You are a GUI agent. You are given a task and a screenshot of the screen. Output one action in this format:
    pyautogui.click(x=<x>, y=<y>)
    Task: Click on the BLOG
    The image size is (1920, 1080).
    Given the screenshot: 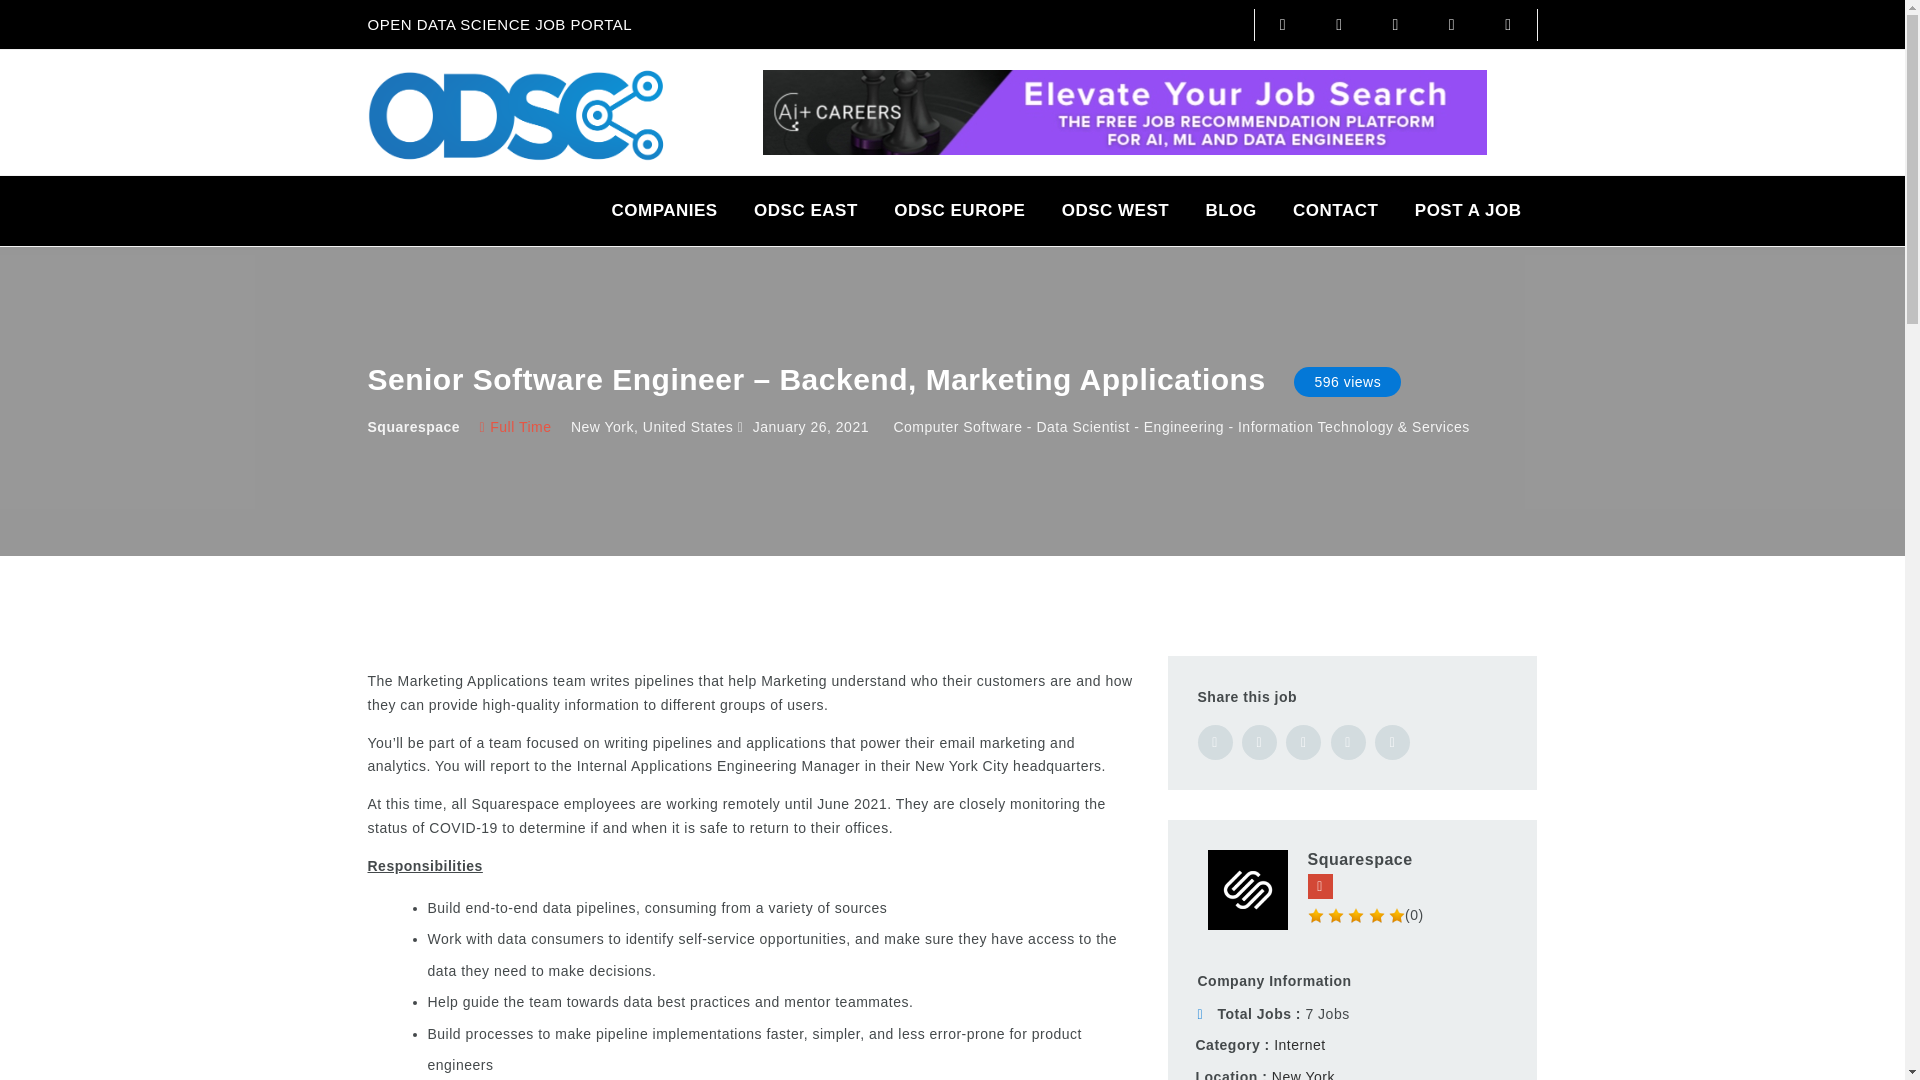 What is the action you would take?
    pyautogui.click(x=1231, y=211)
    